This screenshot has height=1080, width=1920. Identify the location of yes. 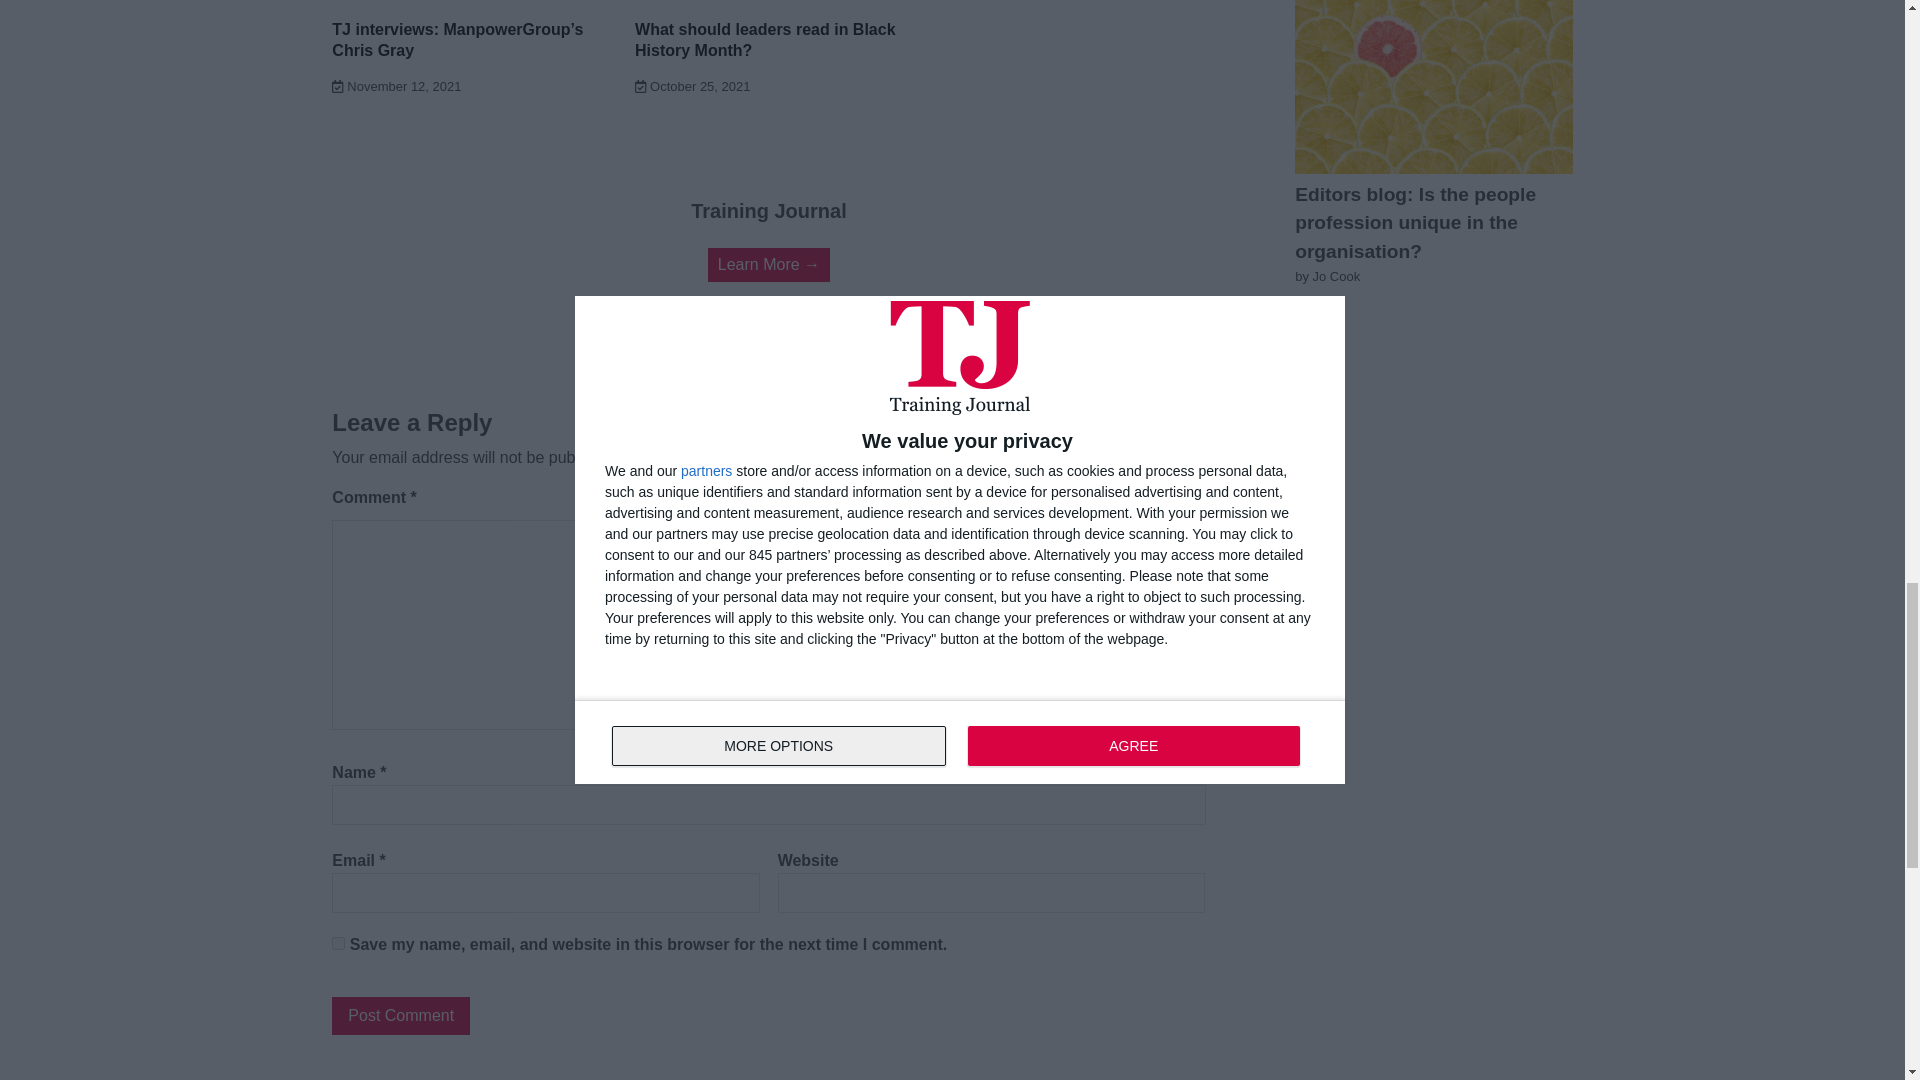
(338, 944).